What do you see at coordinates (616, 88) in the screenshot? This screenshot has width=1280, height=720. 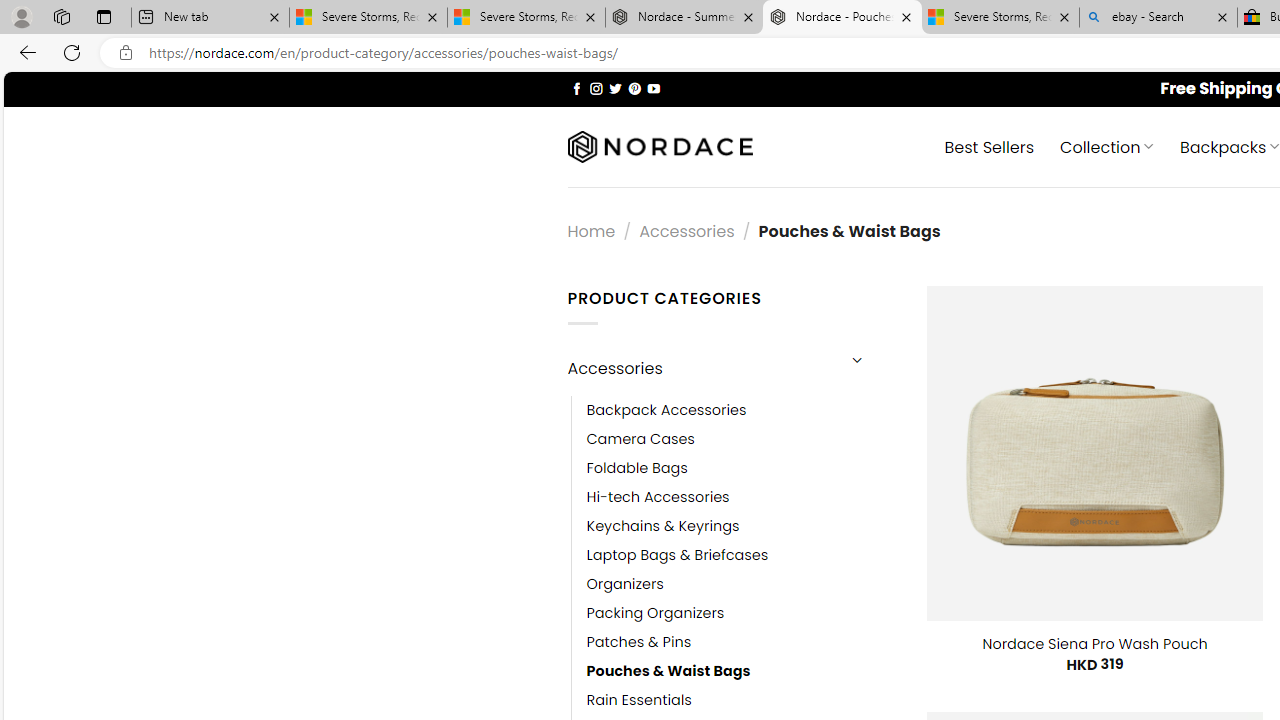 I see `Follow on Twitter` at bounding box center [616, 88].